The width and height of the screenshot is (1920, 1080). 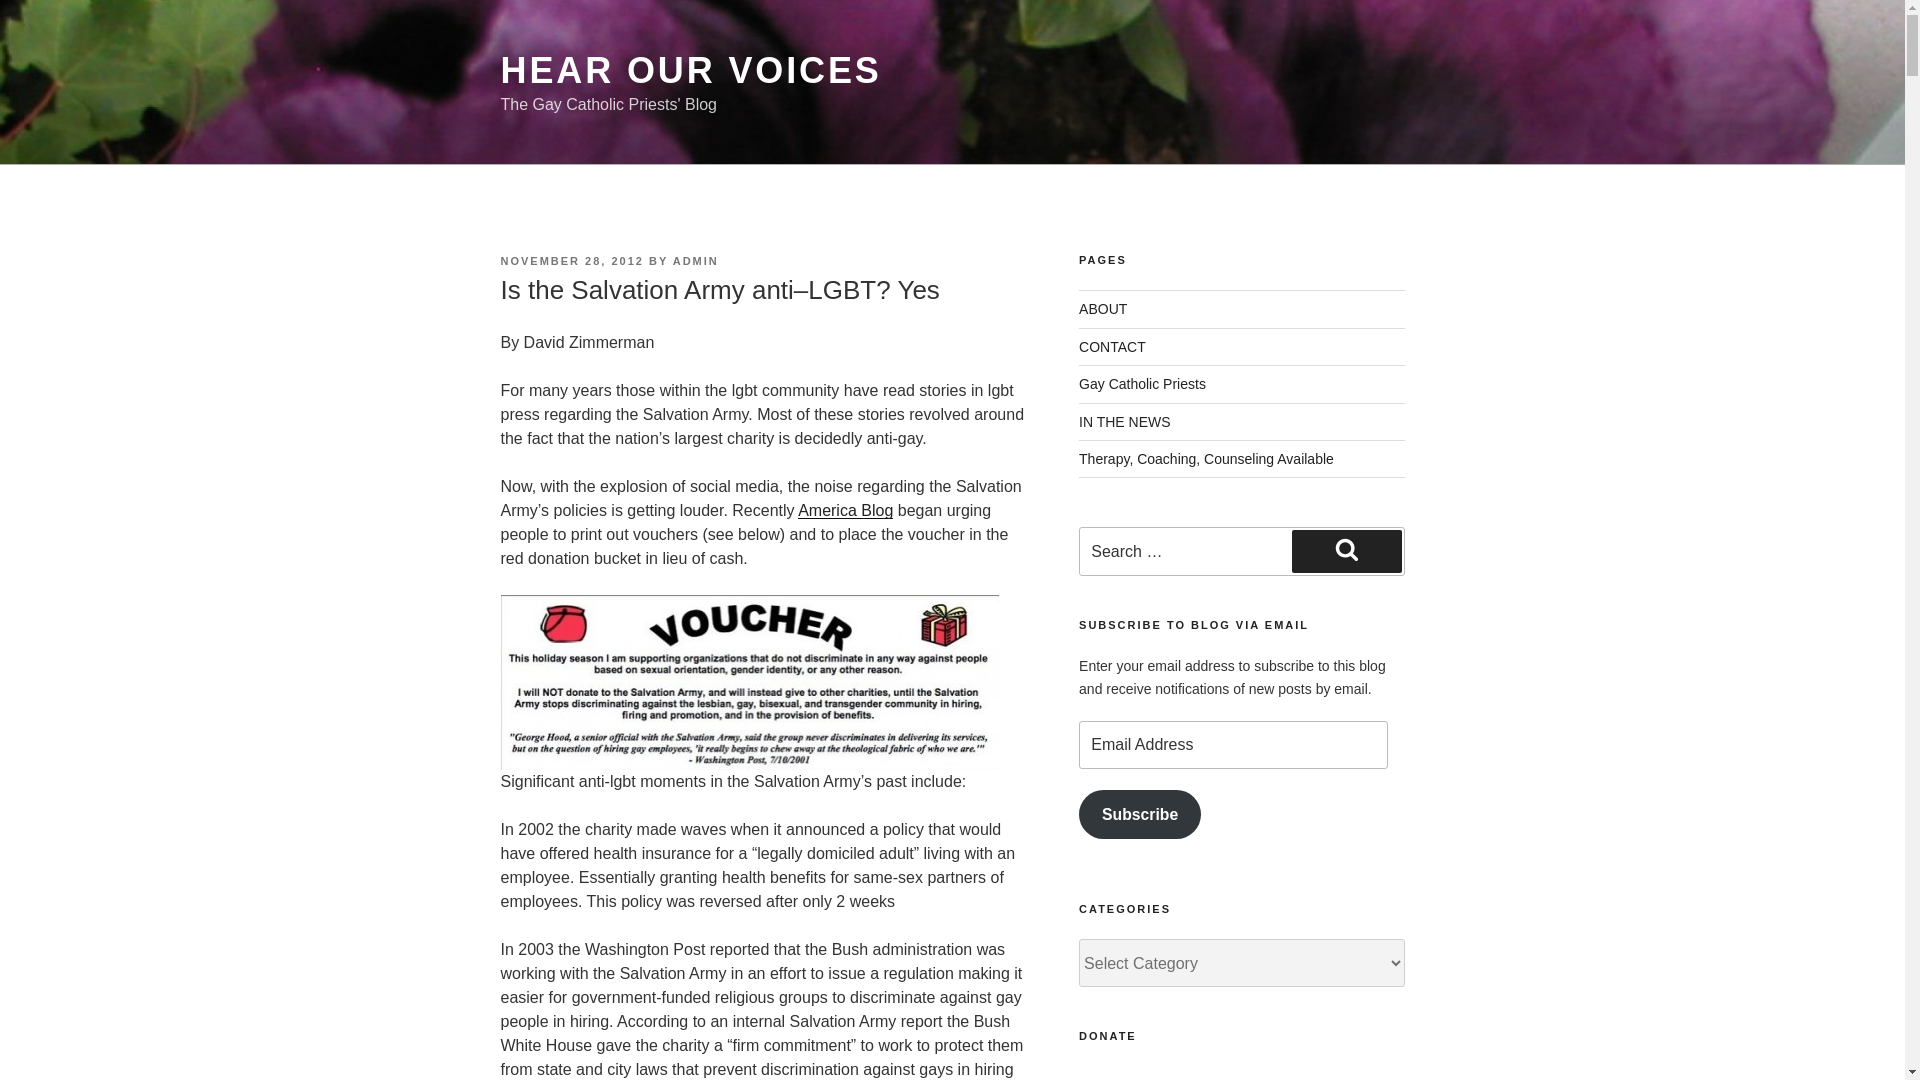 What do you see at coordinates (571, 260) in the screenshot?
I see `NOVEMBER 28, 2012` at bounding box center [571, 260].